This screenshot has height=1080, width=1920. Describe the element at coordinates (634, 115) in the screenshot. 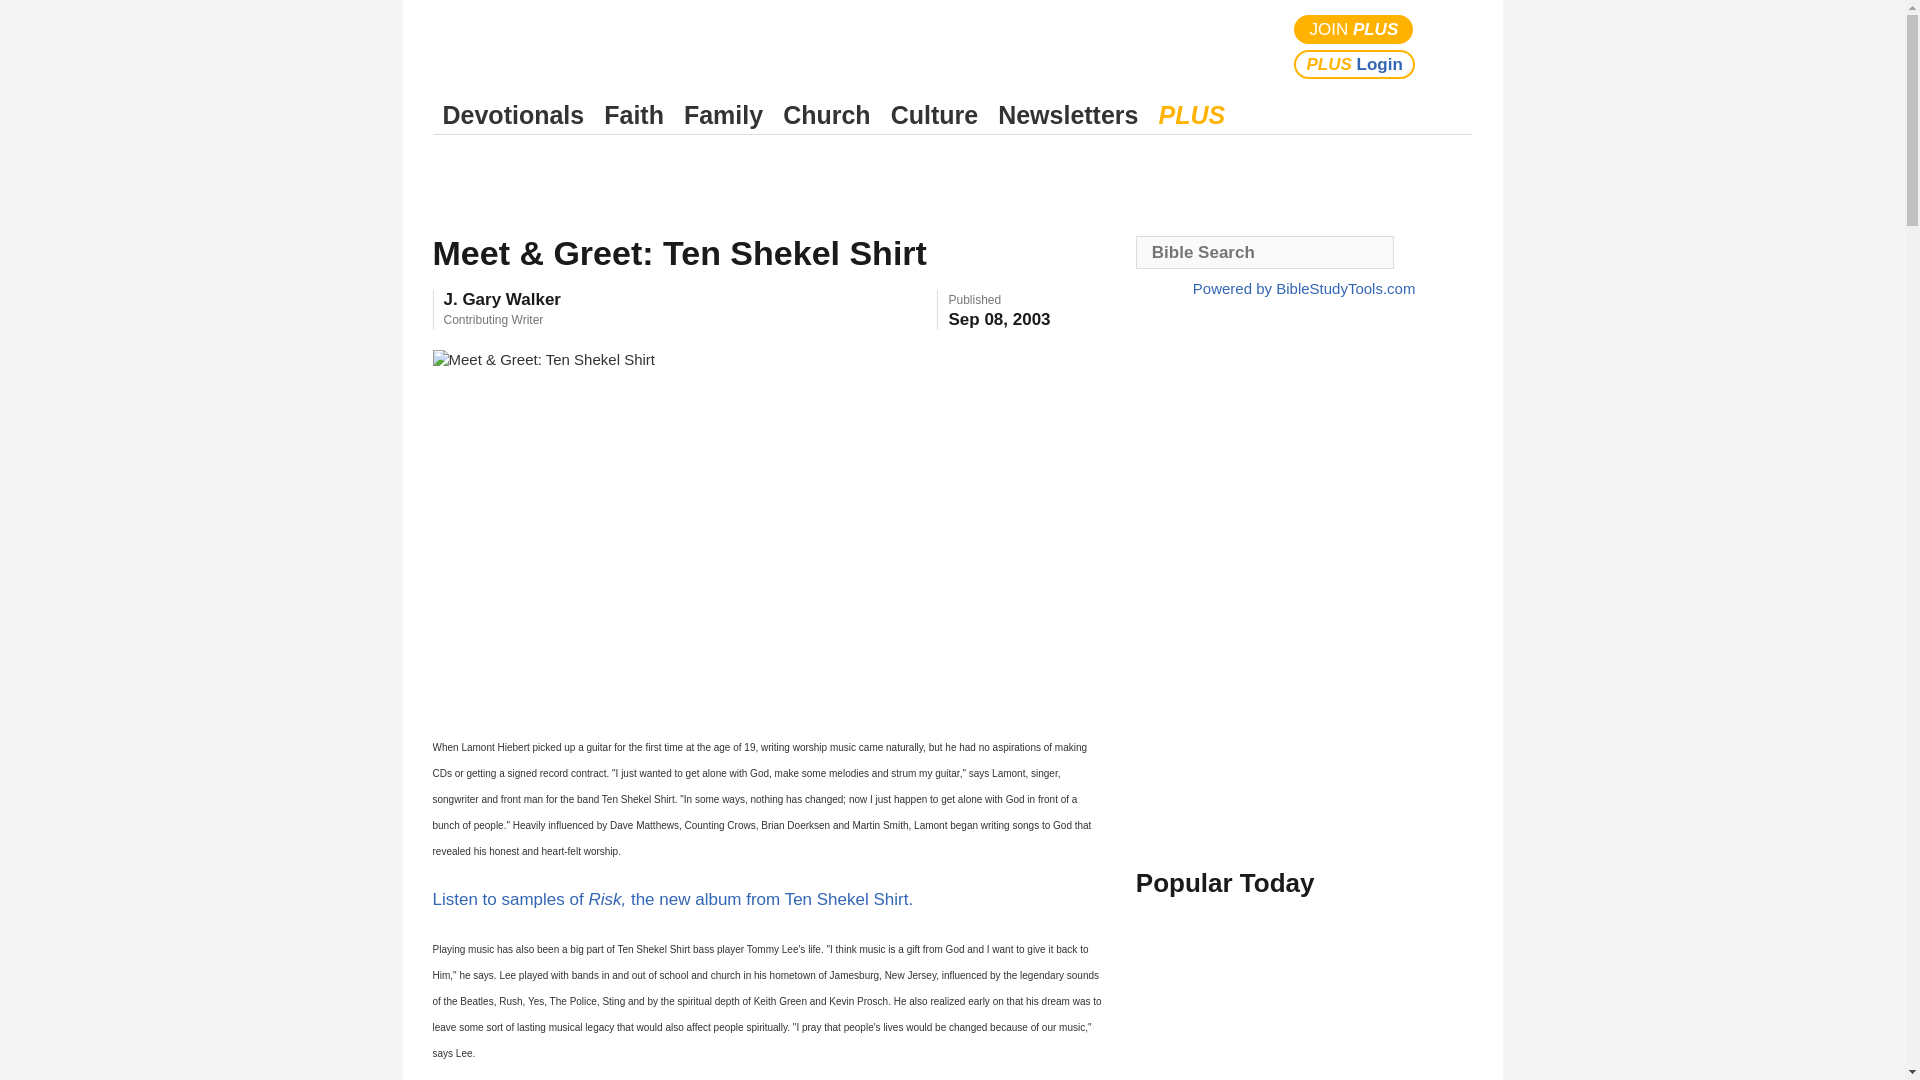

I see `Faith` at that location.